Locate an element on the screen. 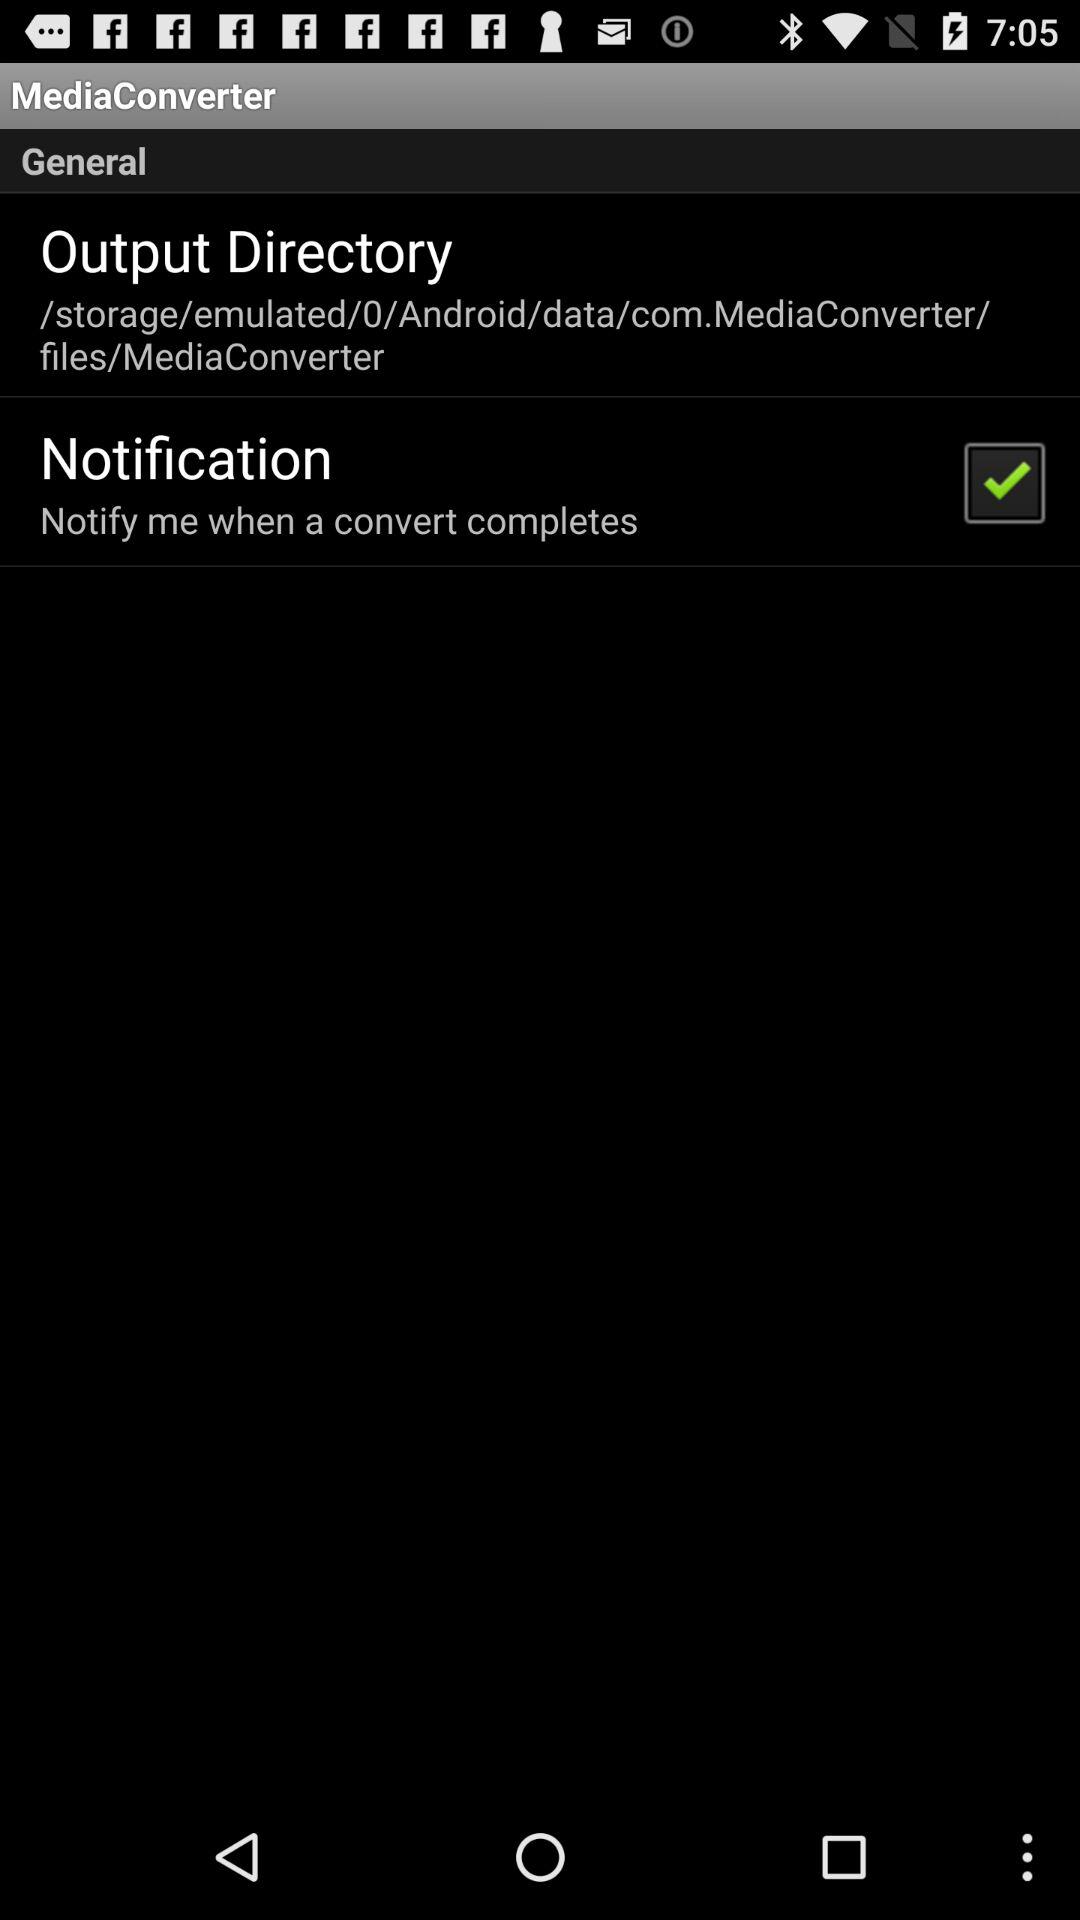 The width and height of the screenshot is (1080, 1920). turn on the item above the notification item is located at coordinates (538, 334).